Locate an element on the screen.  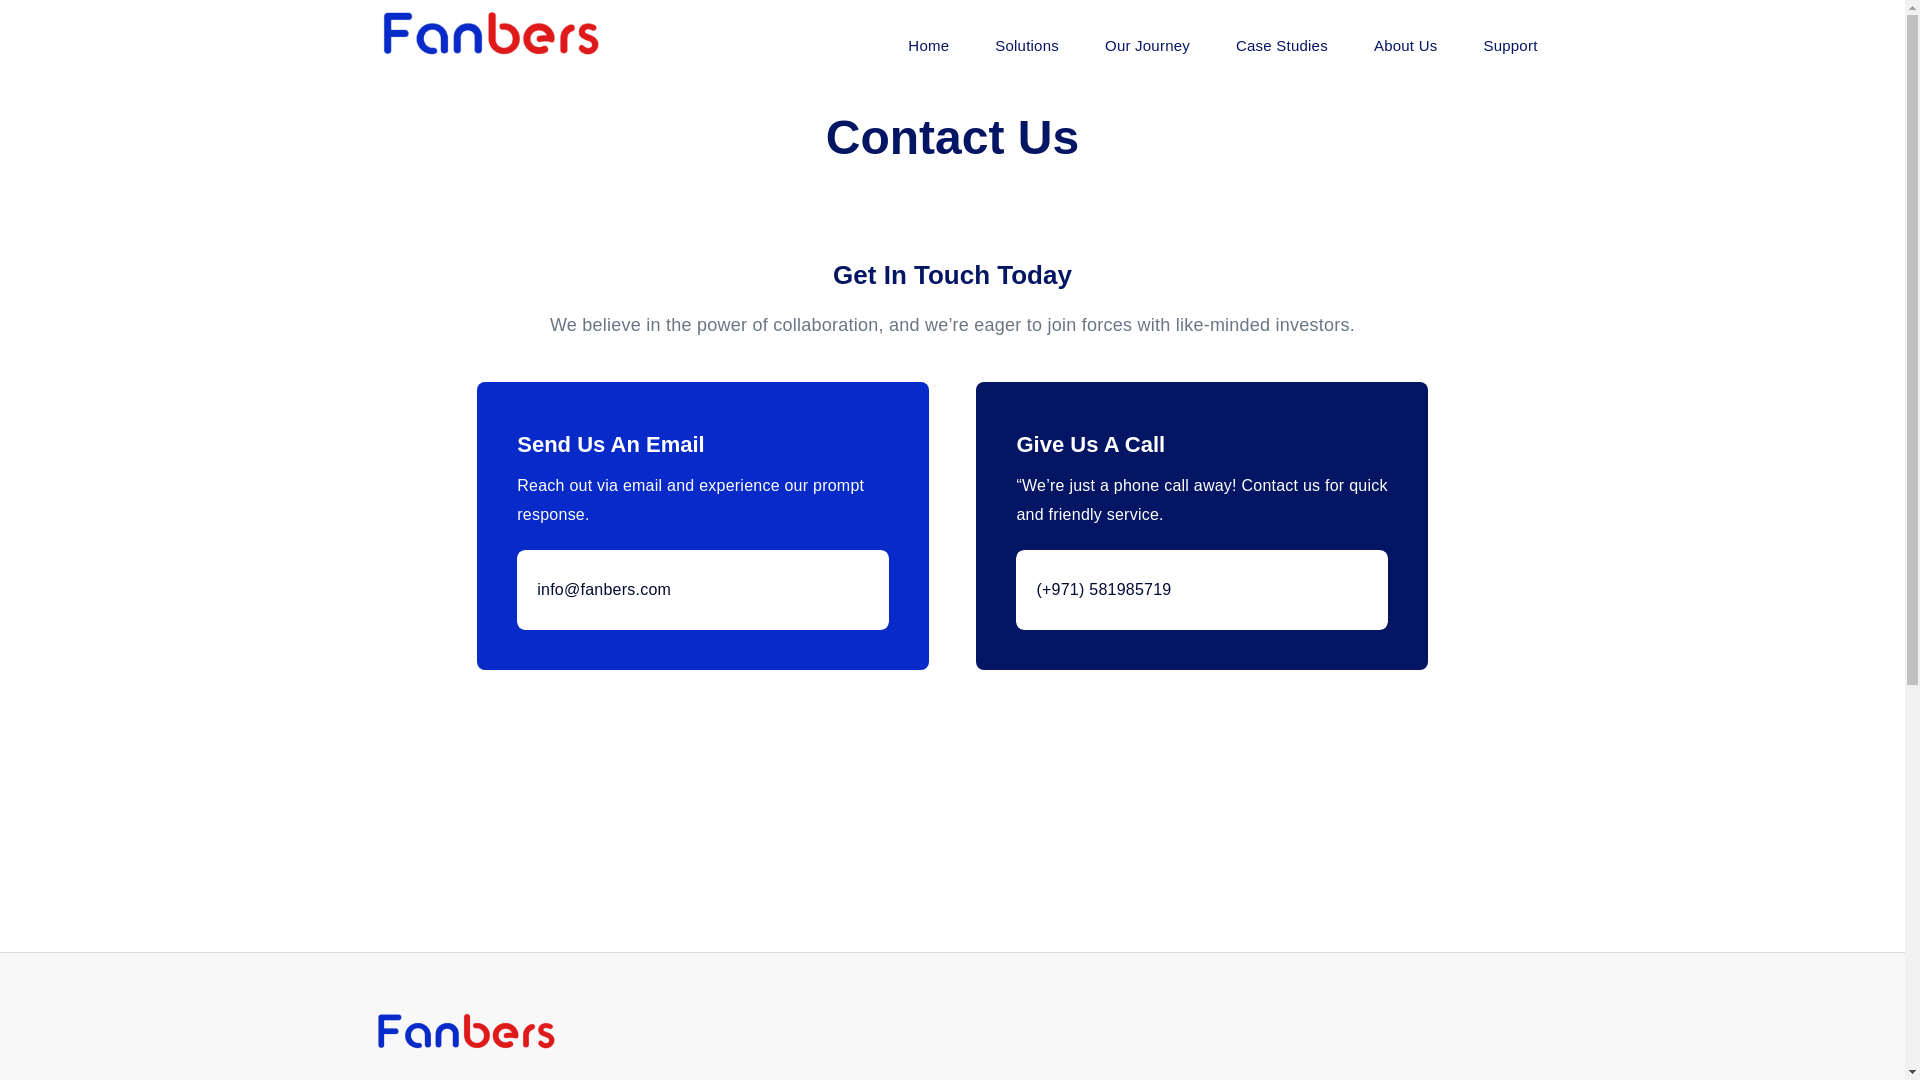
Home is located at coordinates (928, 45).